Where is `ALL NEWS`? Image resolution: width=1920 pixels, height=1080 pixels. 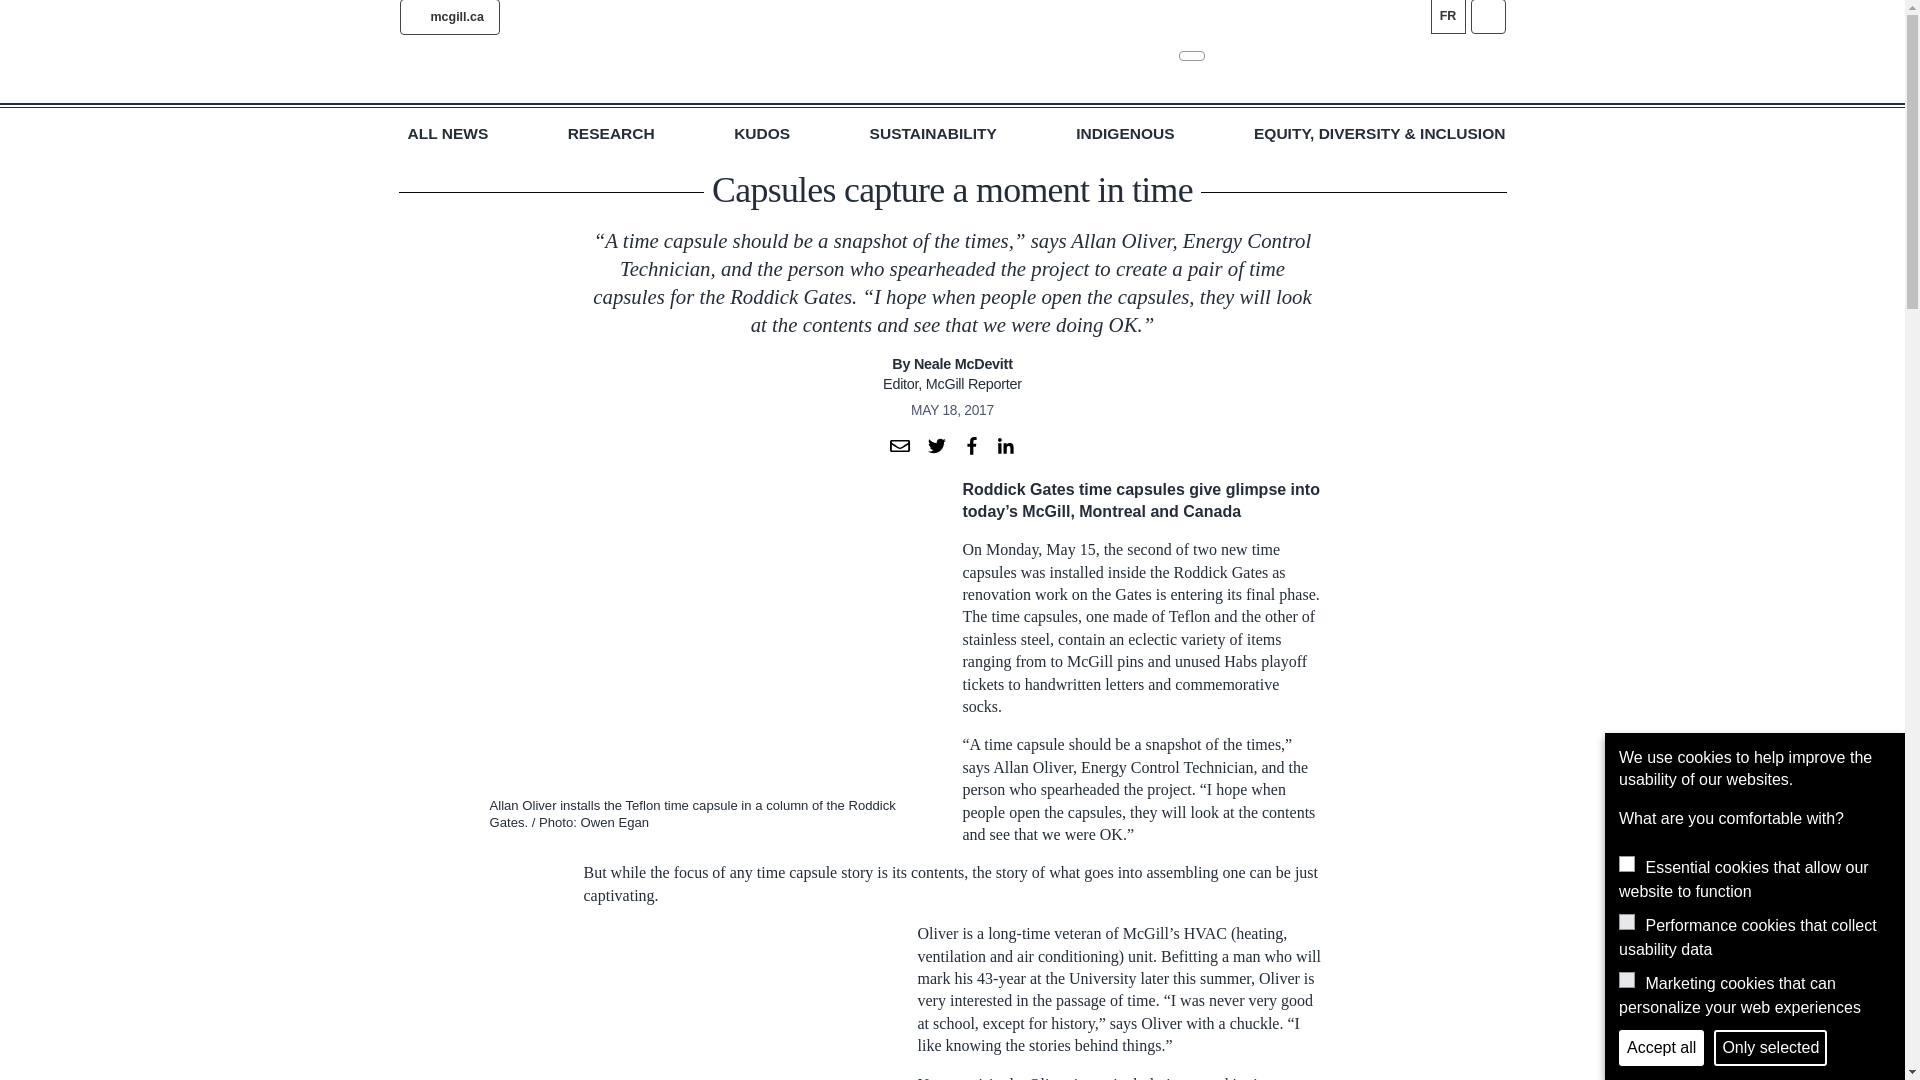
ALL NEWS is located at coordinates (448, 134).